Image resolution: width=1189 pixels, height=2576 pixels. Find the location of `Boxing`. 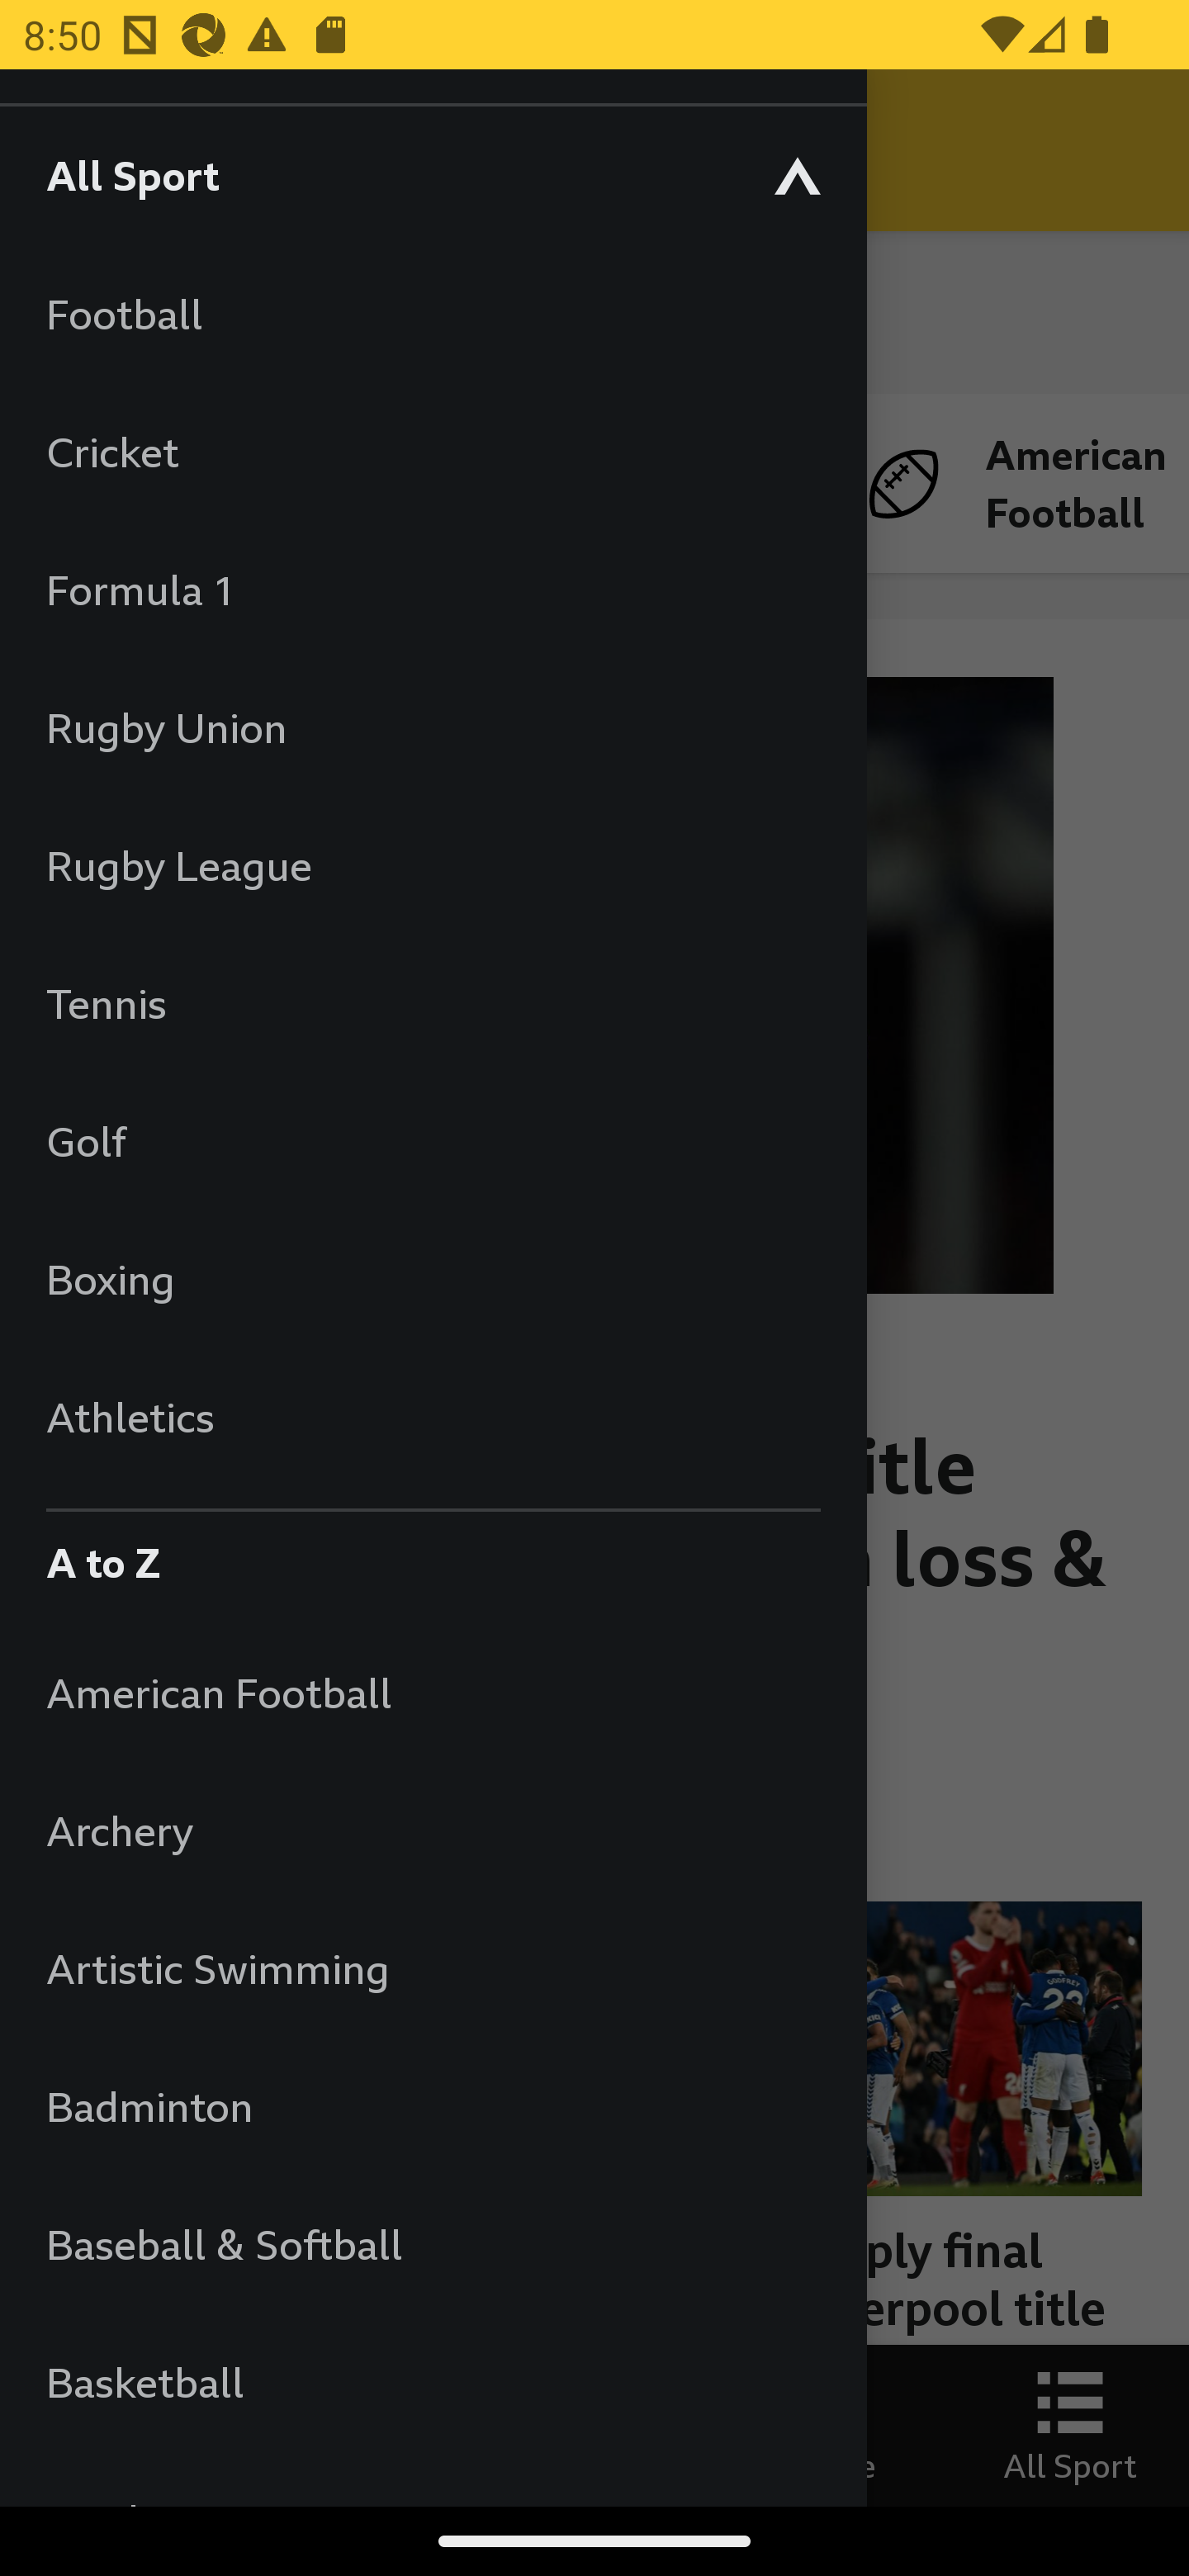

Boxing is located at coordinates (433, 1278).